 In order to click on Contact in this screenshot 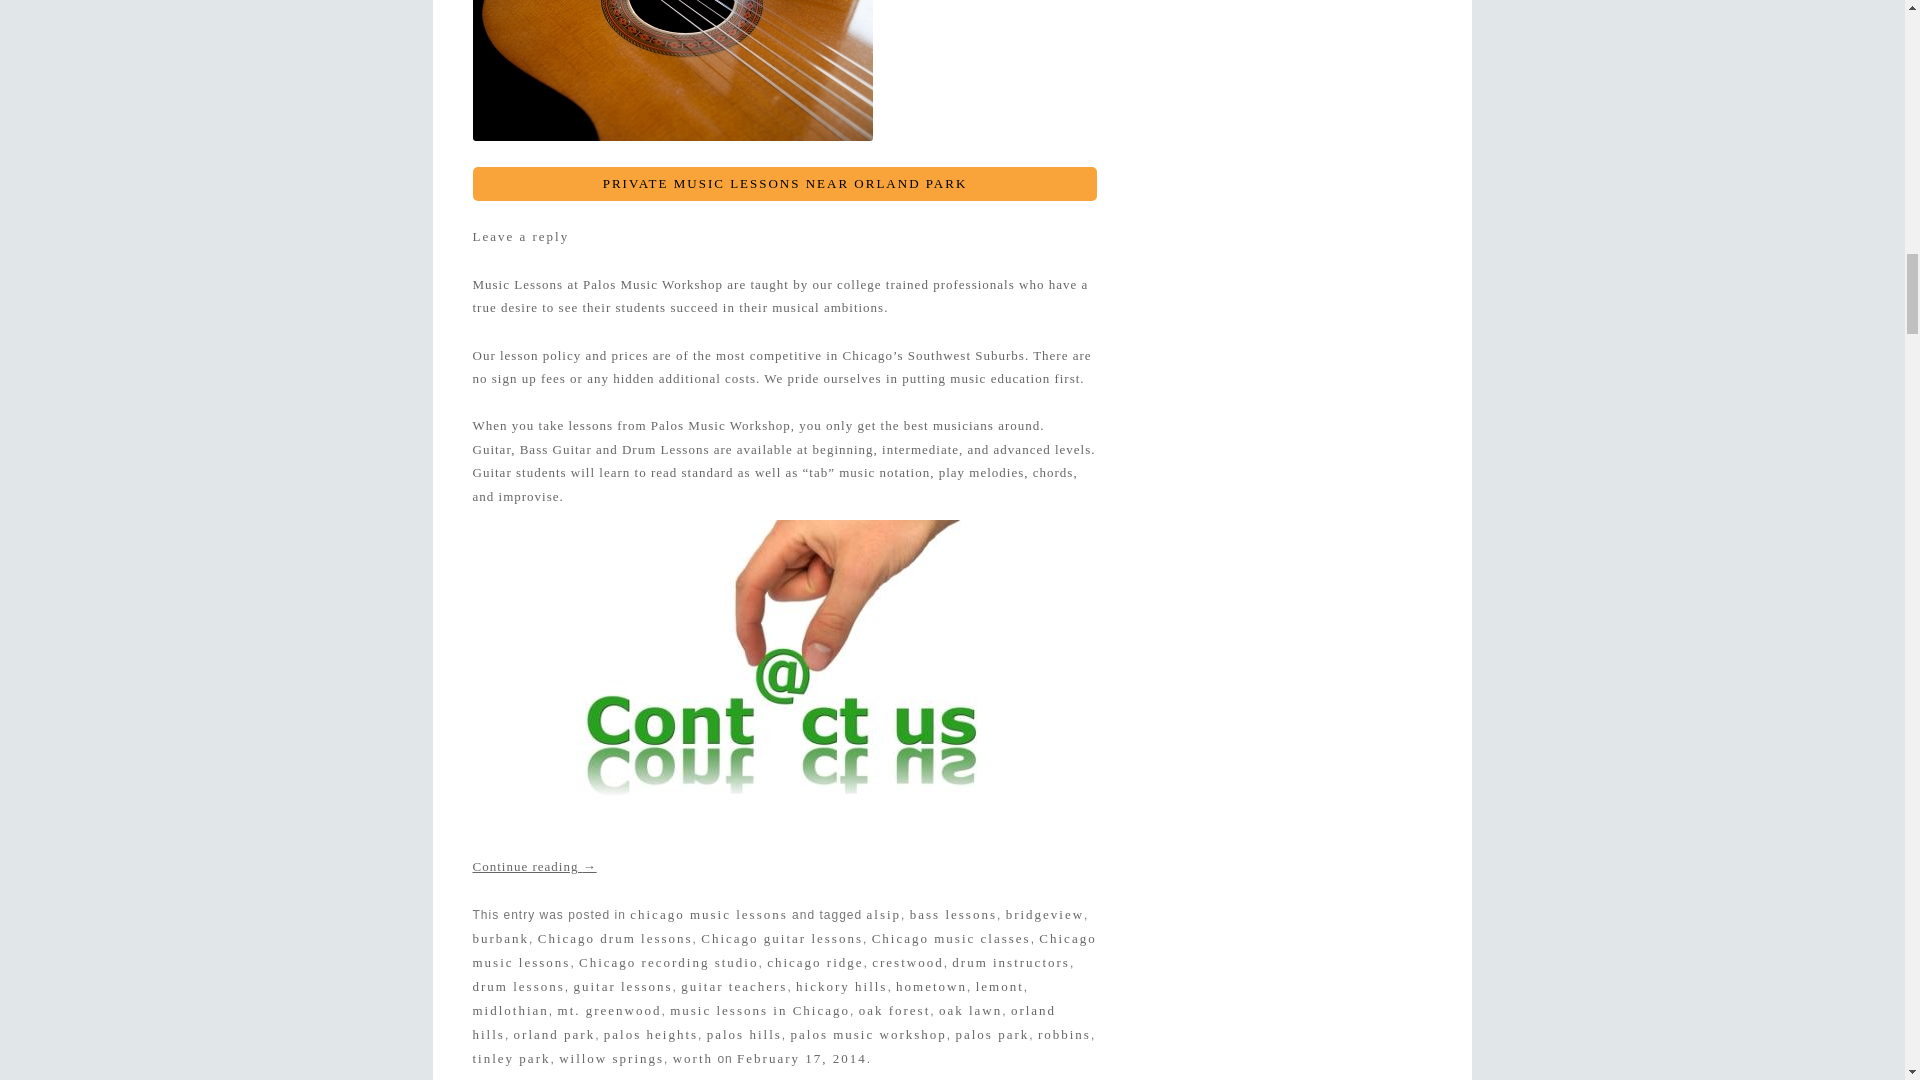, I will do `click(784, 685)`.